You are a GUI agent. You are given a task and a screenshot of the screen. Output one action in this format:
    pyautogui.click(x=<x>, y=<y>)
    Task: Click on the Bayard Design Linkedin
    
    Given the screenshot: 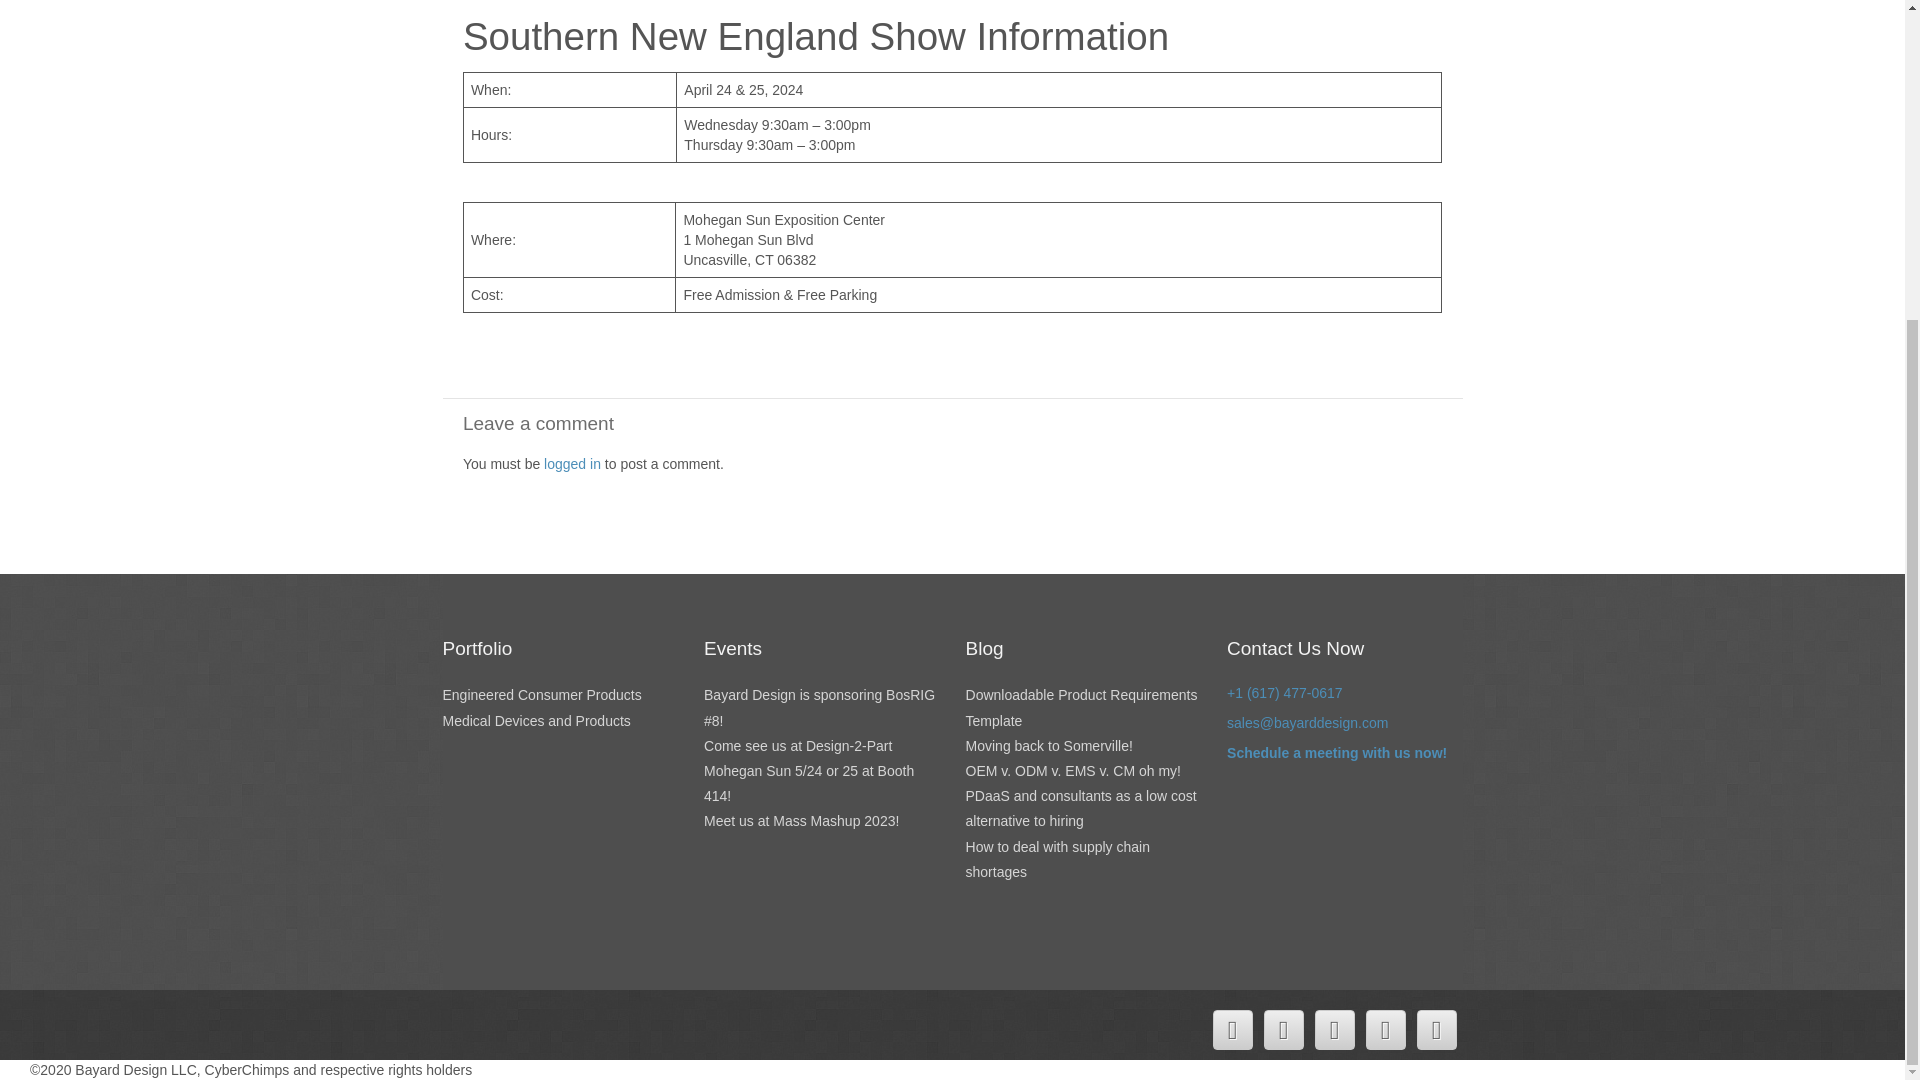 What is the action you would take?
    pyautogui.click(x=1333, y=1029)
    